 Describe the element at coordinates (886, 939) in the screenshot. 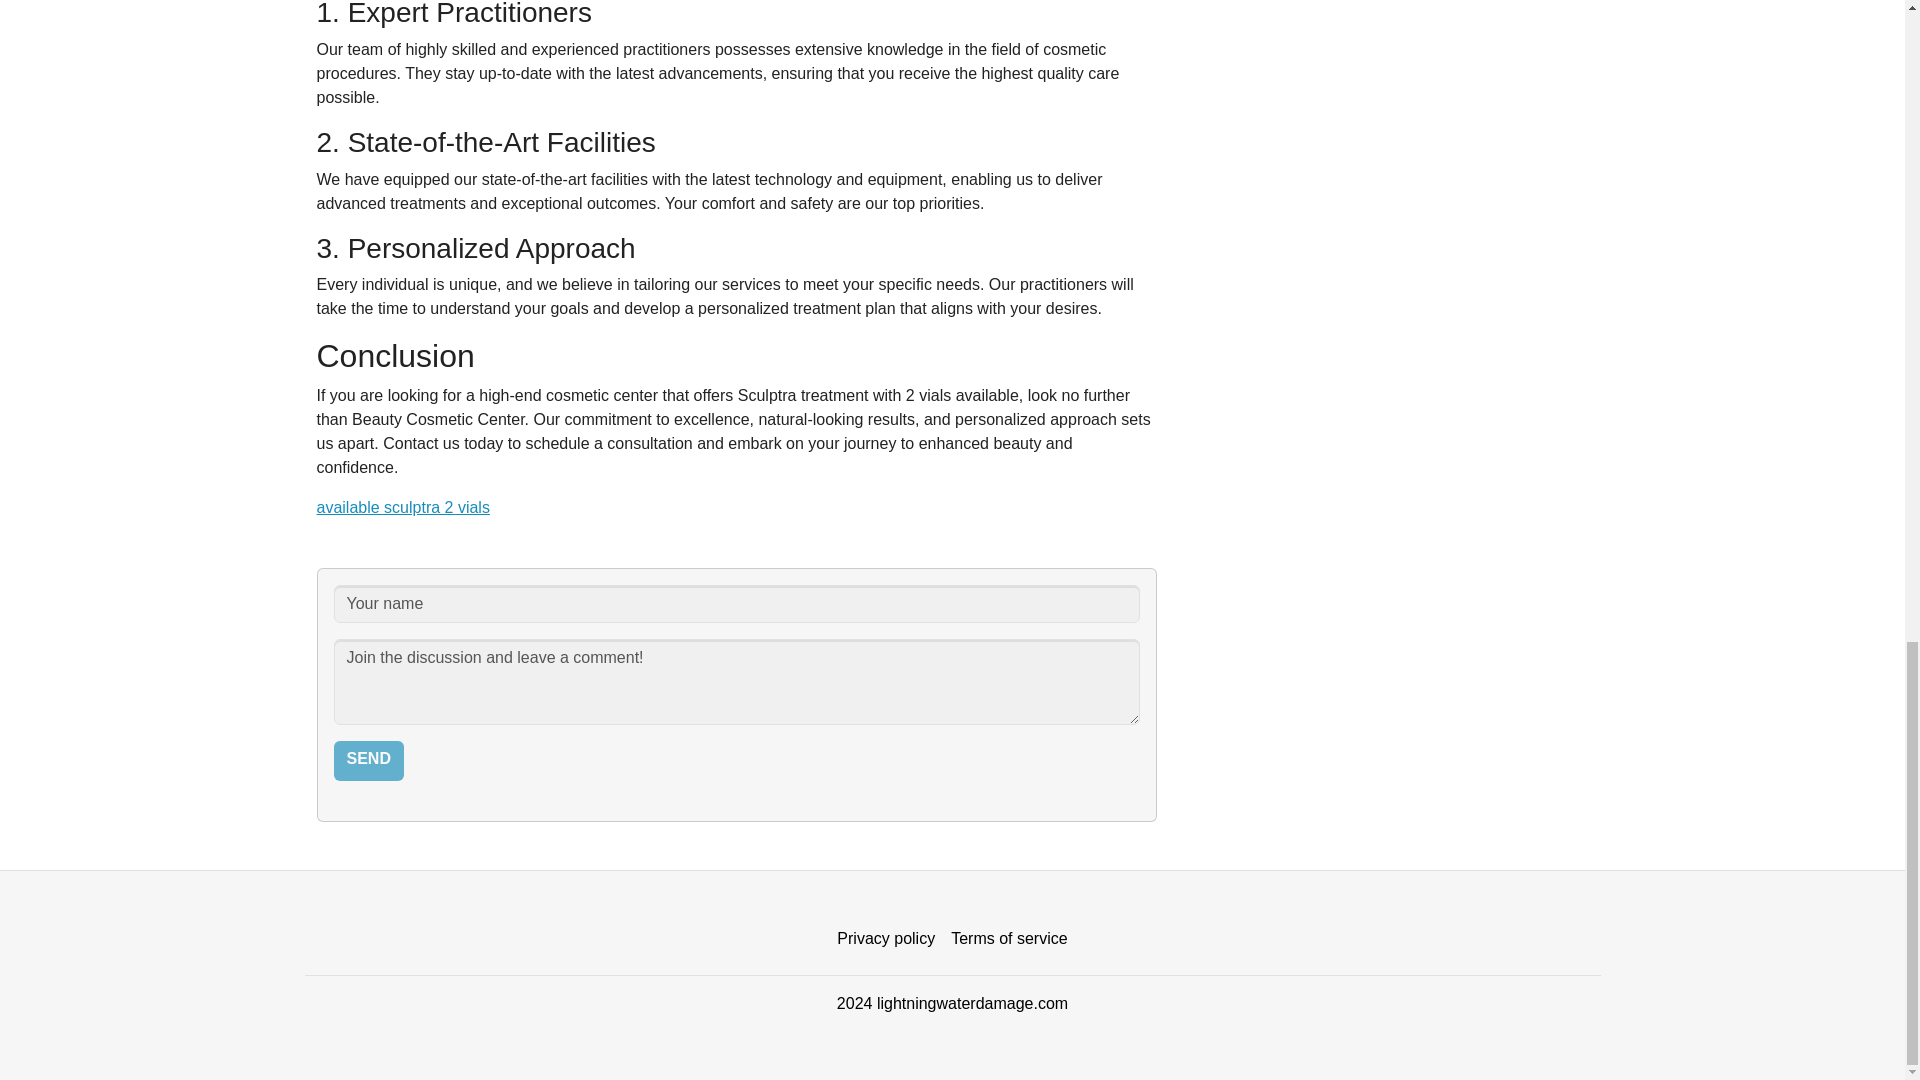

I see `Privacy policy` at that location.